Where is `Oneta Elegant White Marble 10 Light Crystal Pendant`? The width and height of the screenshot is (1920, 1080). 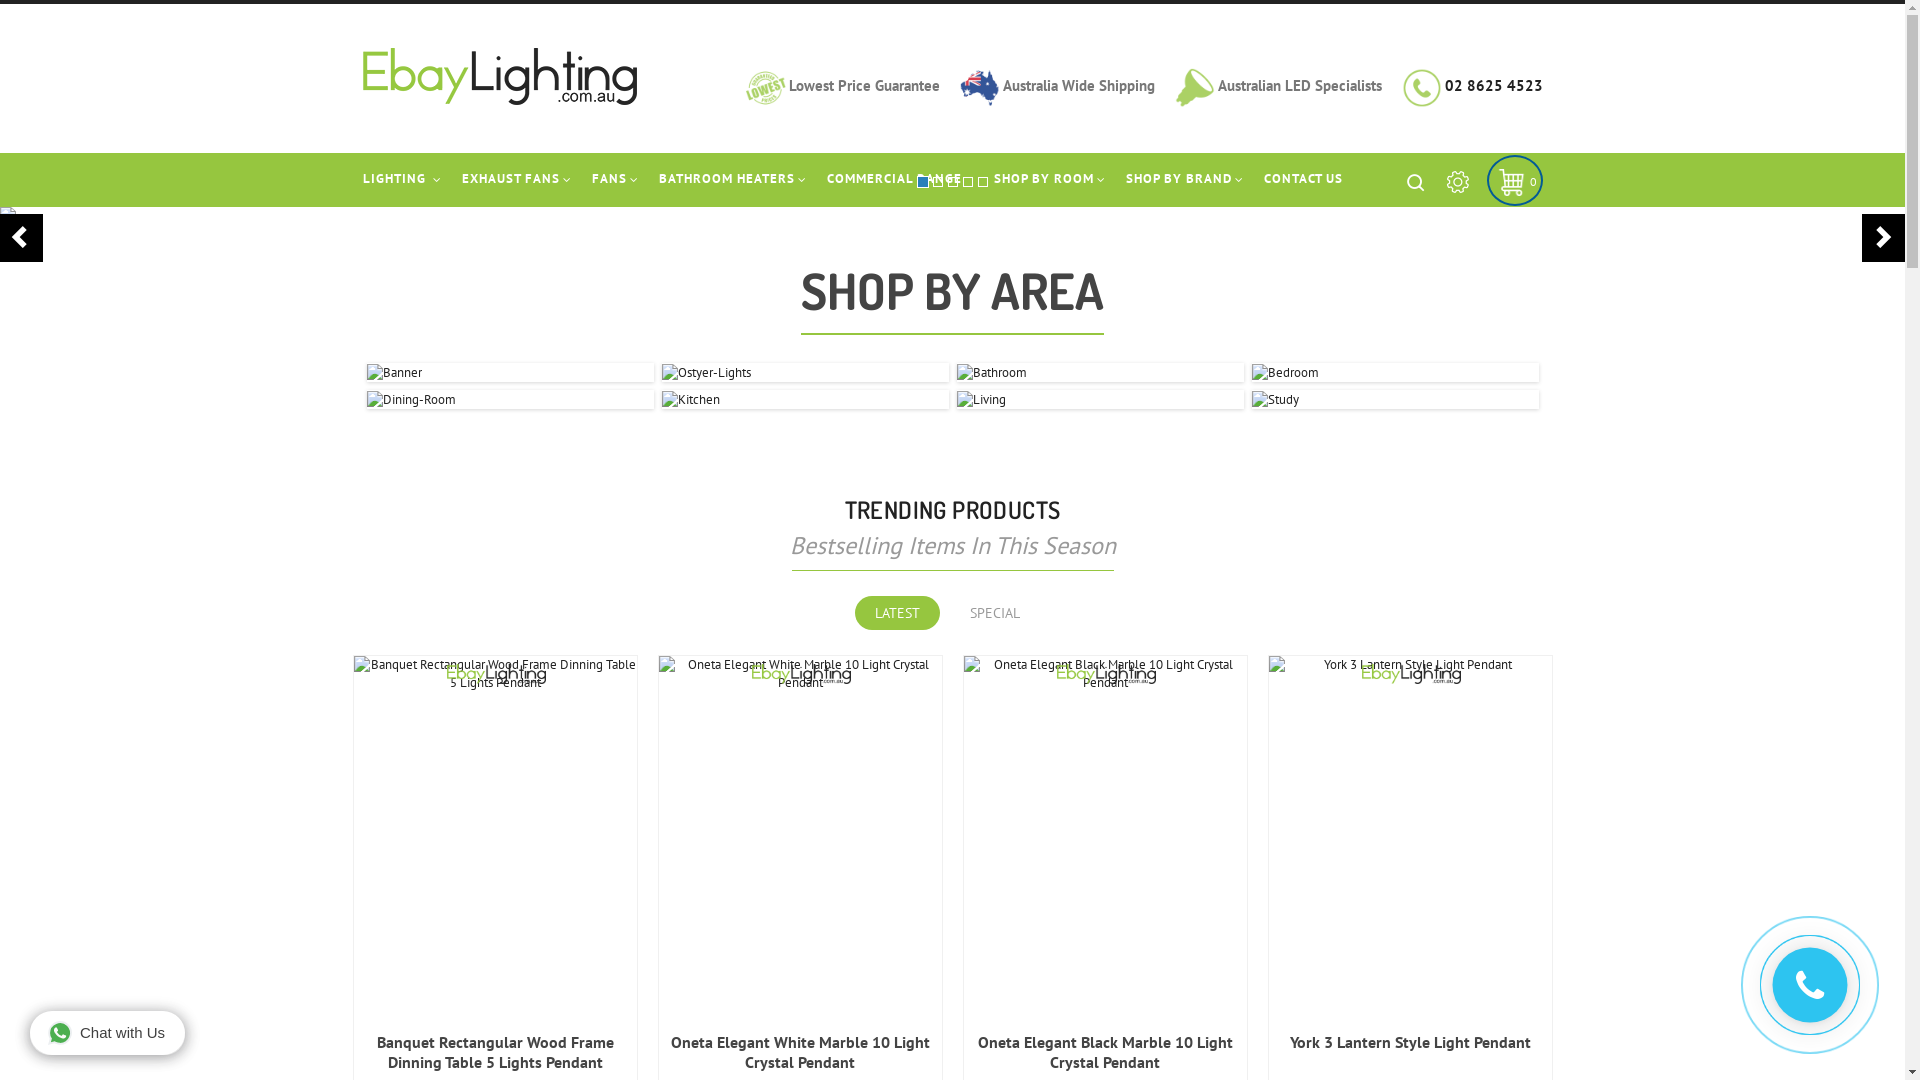 Oneta Elegant White Marble 10 Light Crystal Pendant is located at coordinates (800, 674).